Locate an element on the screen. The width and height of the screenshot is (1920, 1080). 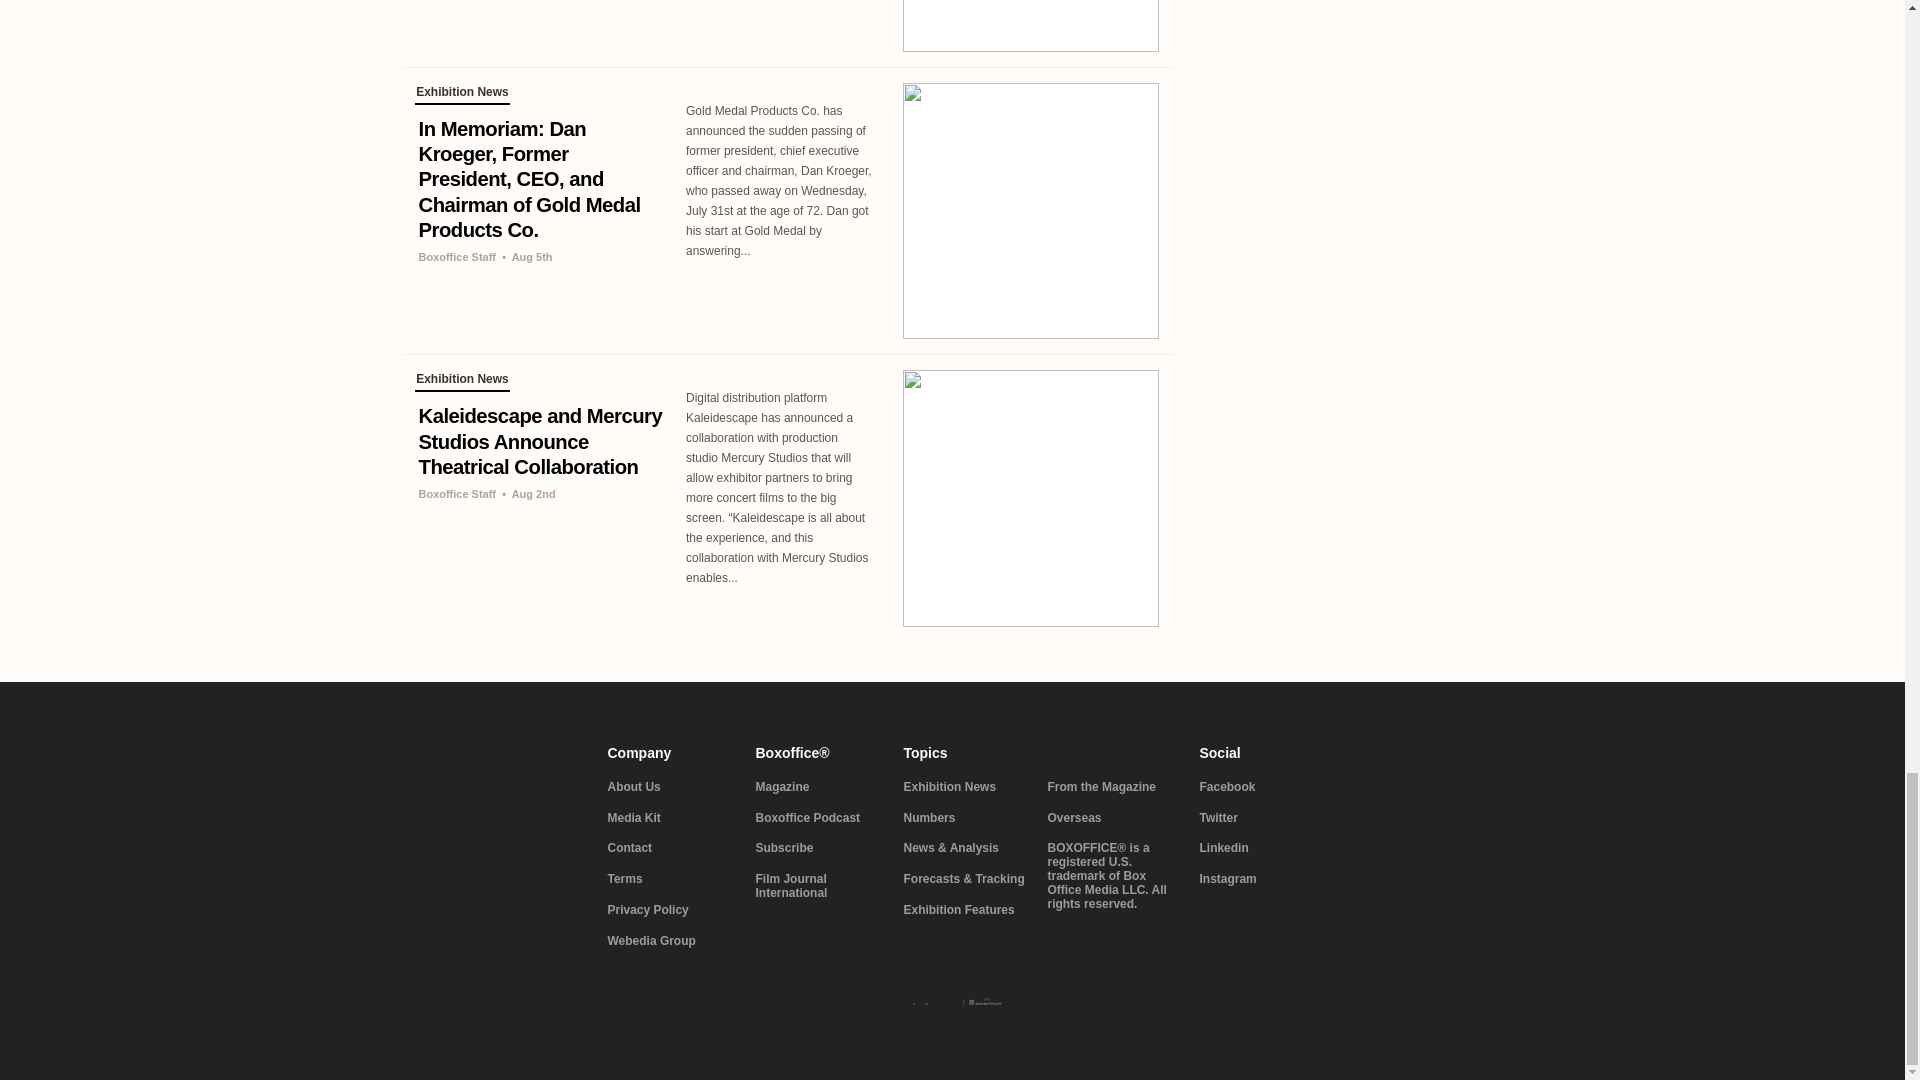
Exhibition News is located at coordinates (461, 94).